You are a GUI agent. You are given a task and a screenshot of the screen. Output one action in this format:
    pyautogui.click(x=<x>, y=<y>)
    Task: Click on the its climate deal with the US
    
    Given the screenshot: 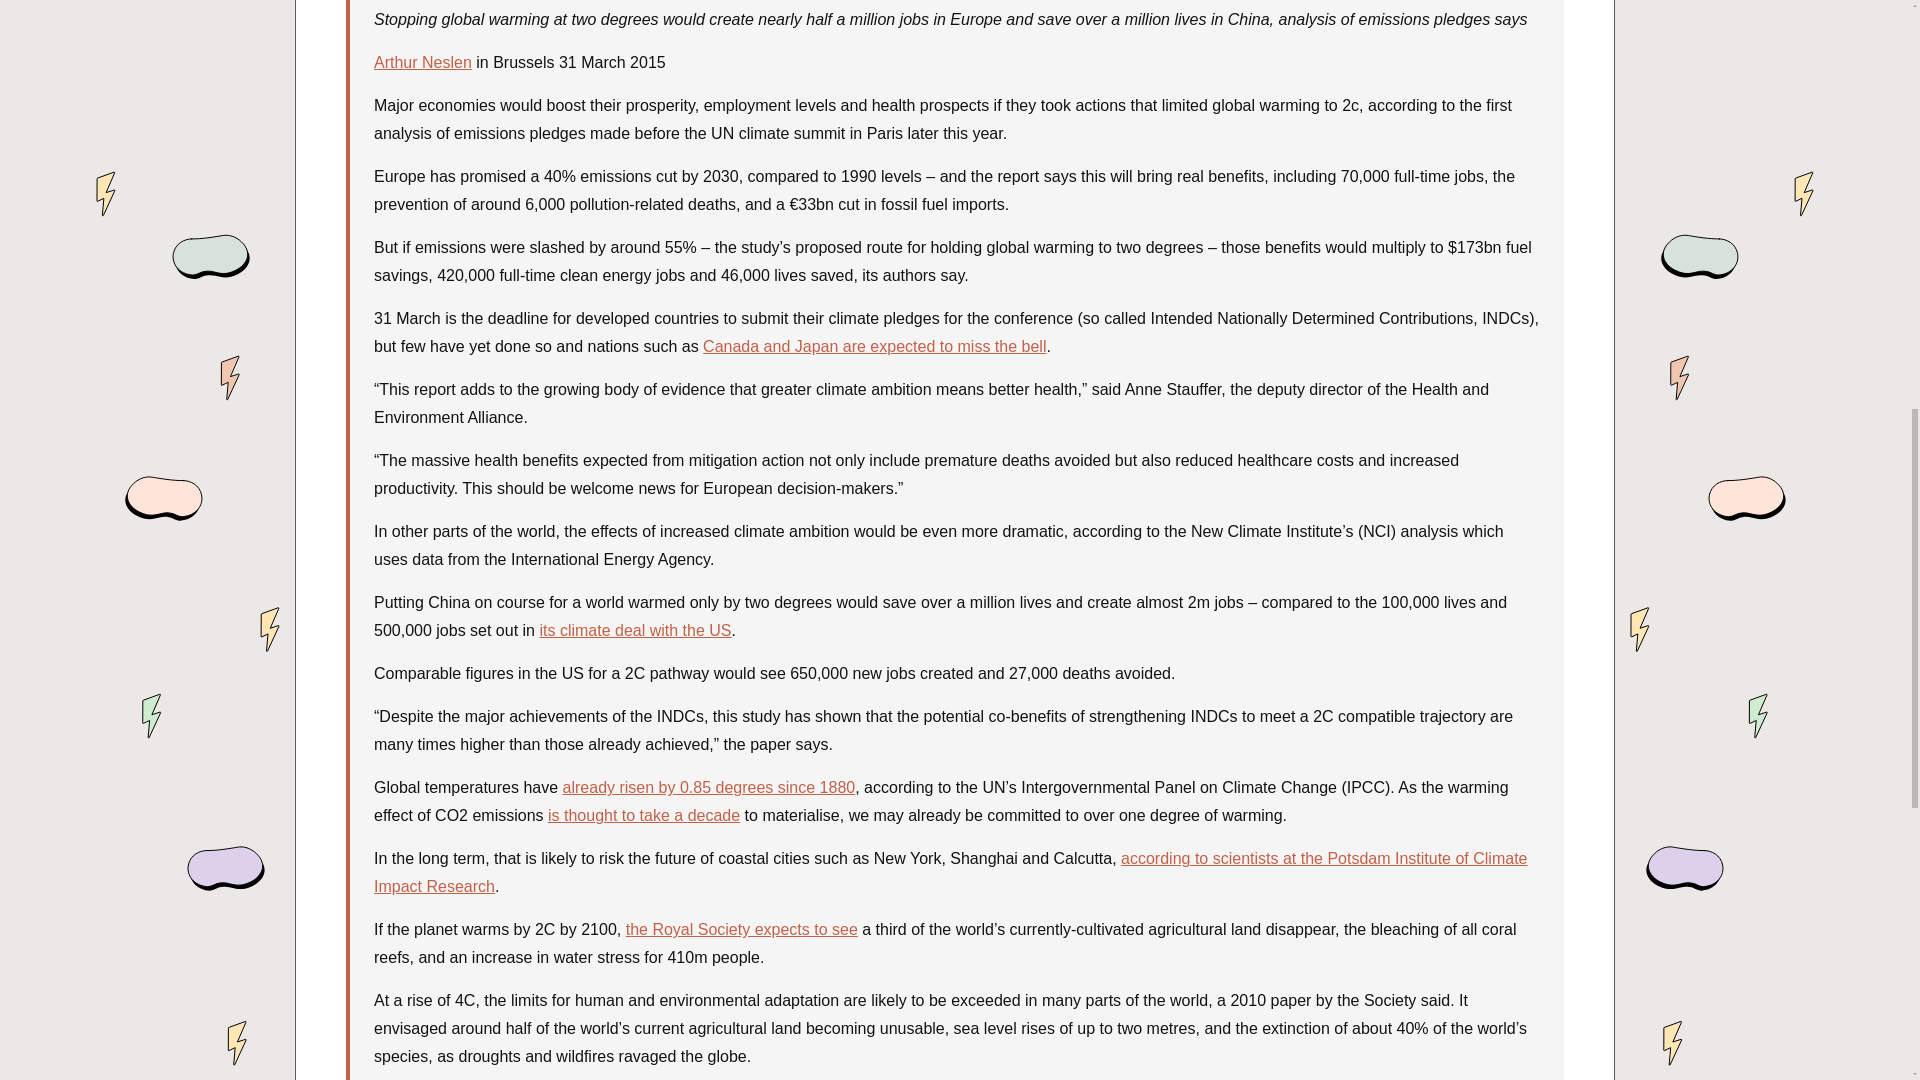 What is the action you would take?
    pyautogui.click(x=635, y=630)
    